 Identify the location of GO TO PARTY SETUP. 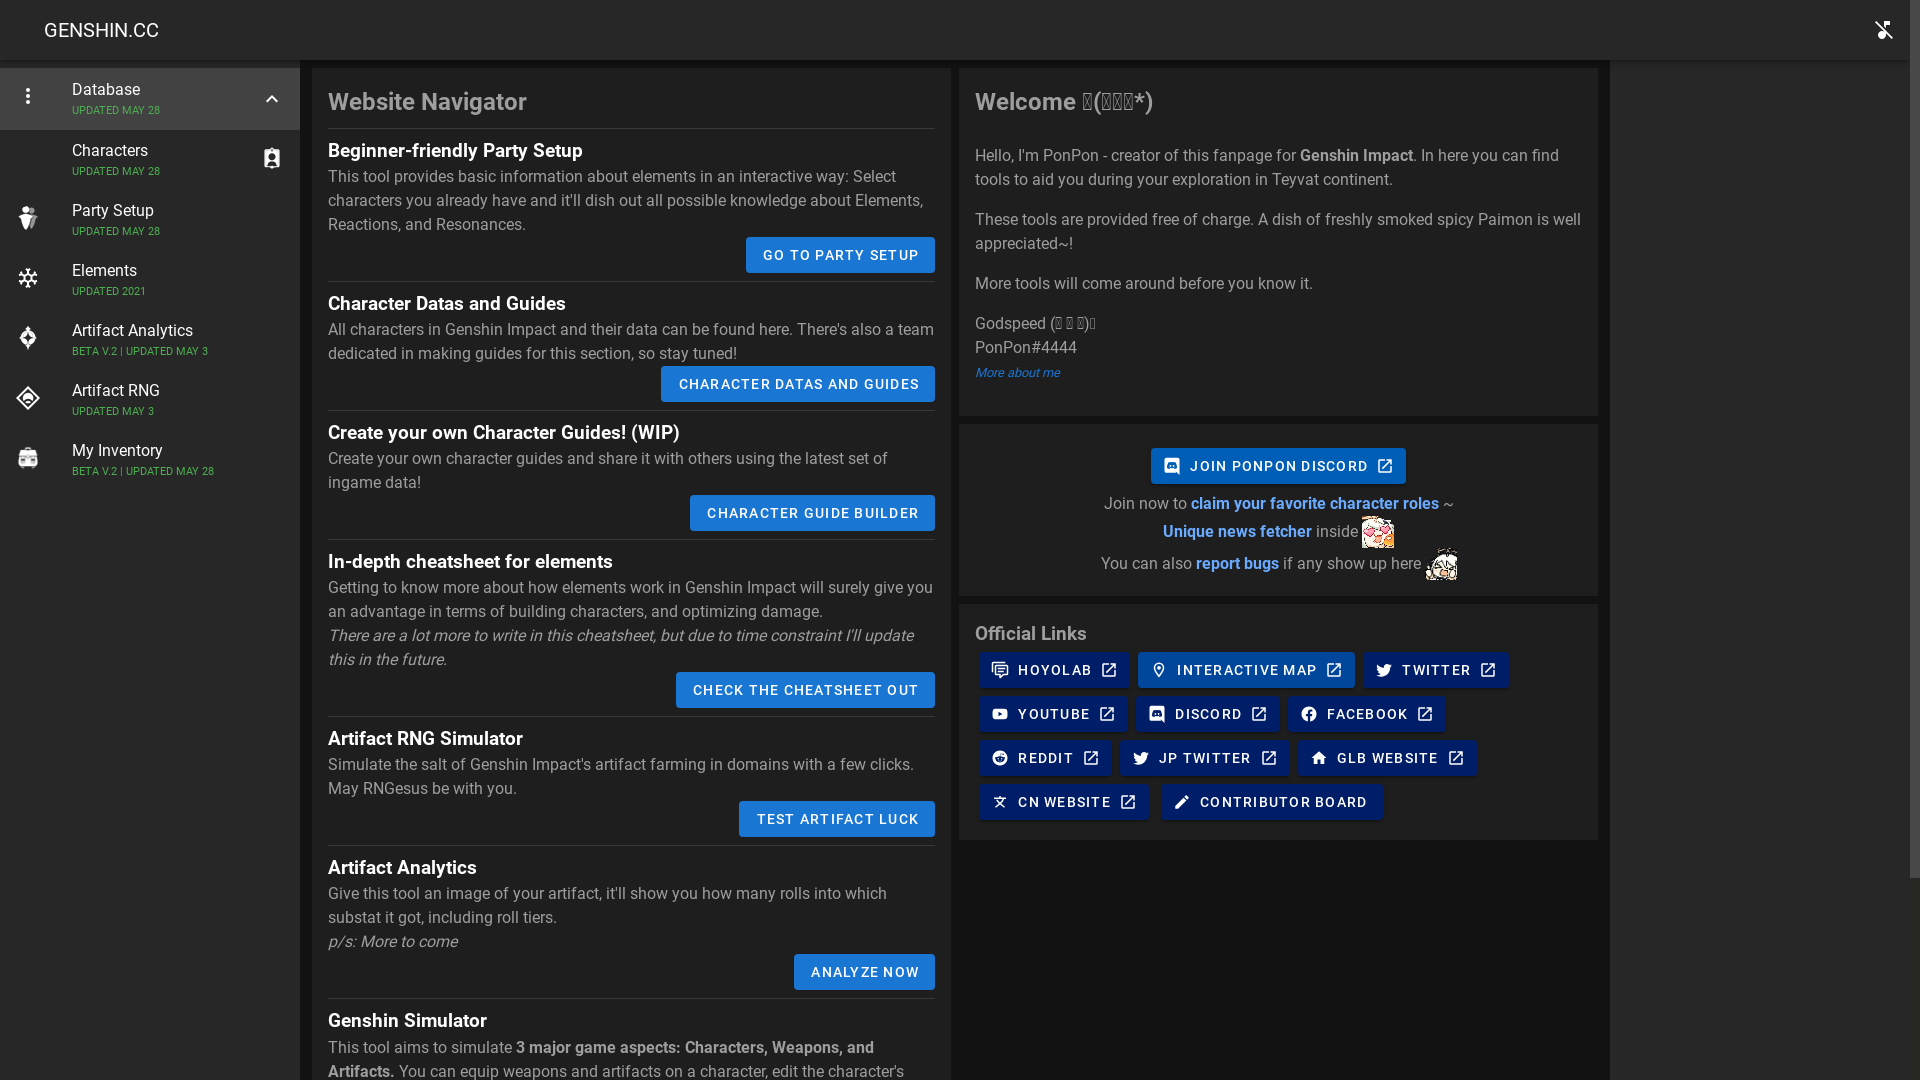
(841, 255).